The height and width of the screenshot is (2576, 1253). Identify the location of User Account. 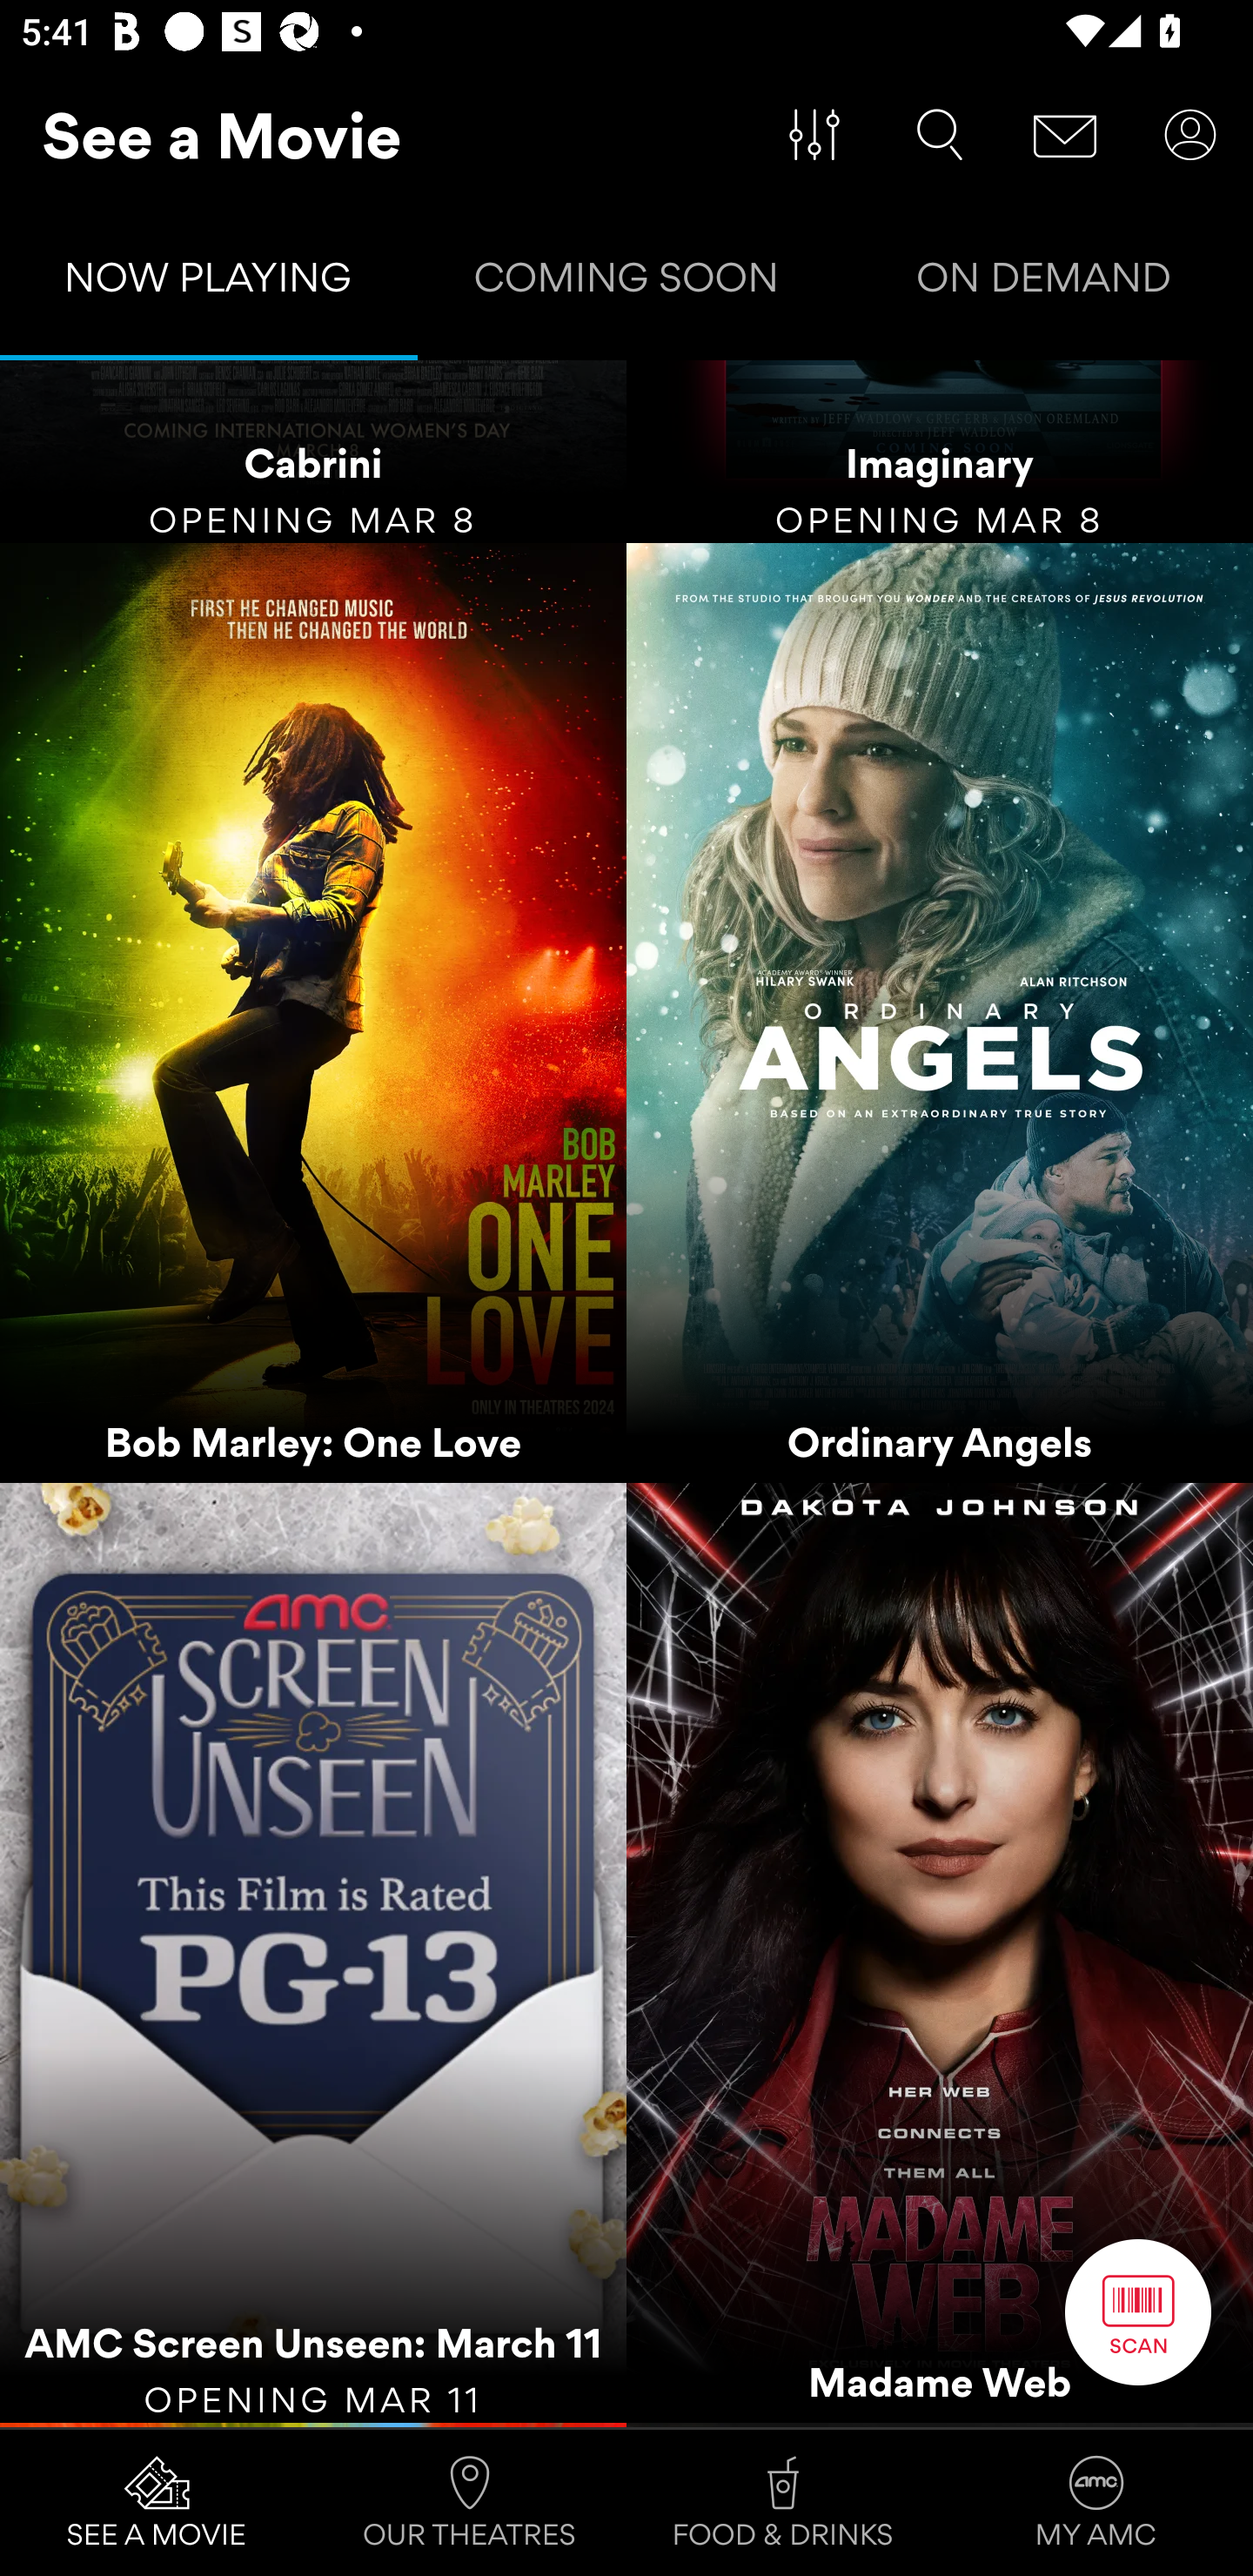
(1190, 135).